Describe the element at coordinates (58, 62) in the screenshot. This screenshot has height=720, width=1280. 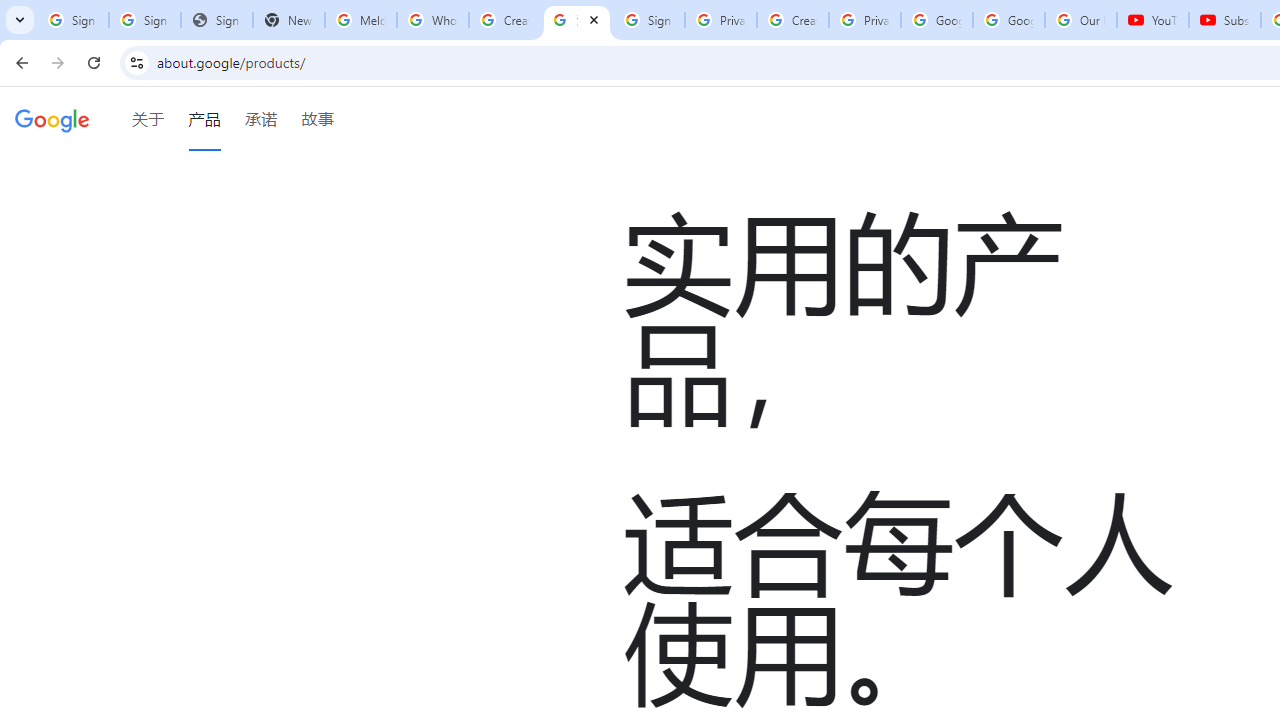
I see `Forward` at that location.